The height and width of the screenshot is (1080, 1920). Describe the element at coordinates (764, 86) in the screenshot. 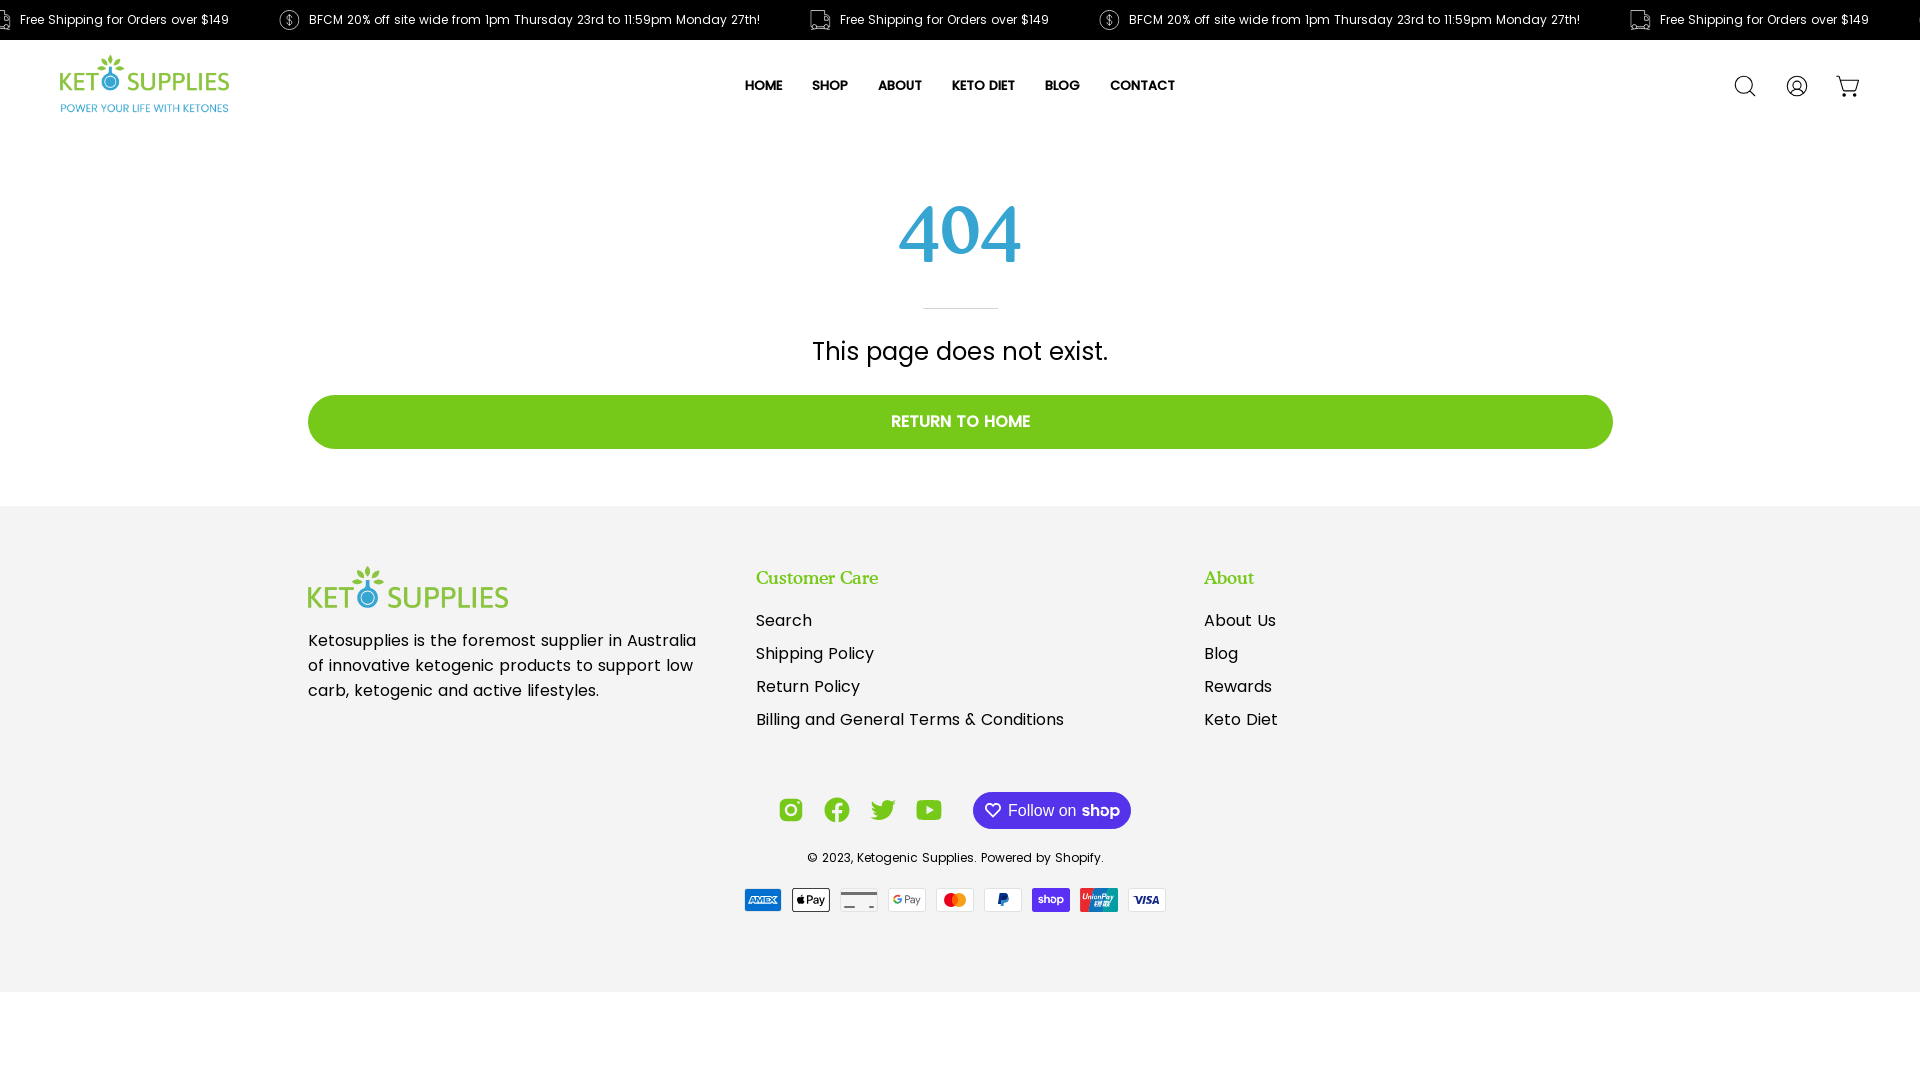

I see `HOME` at that location.